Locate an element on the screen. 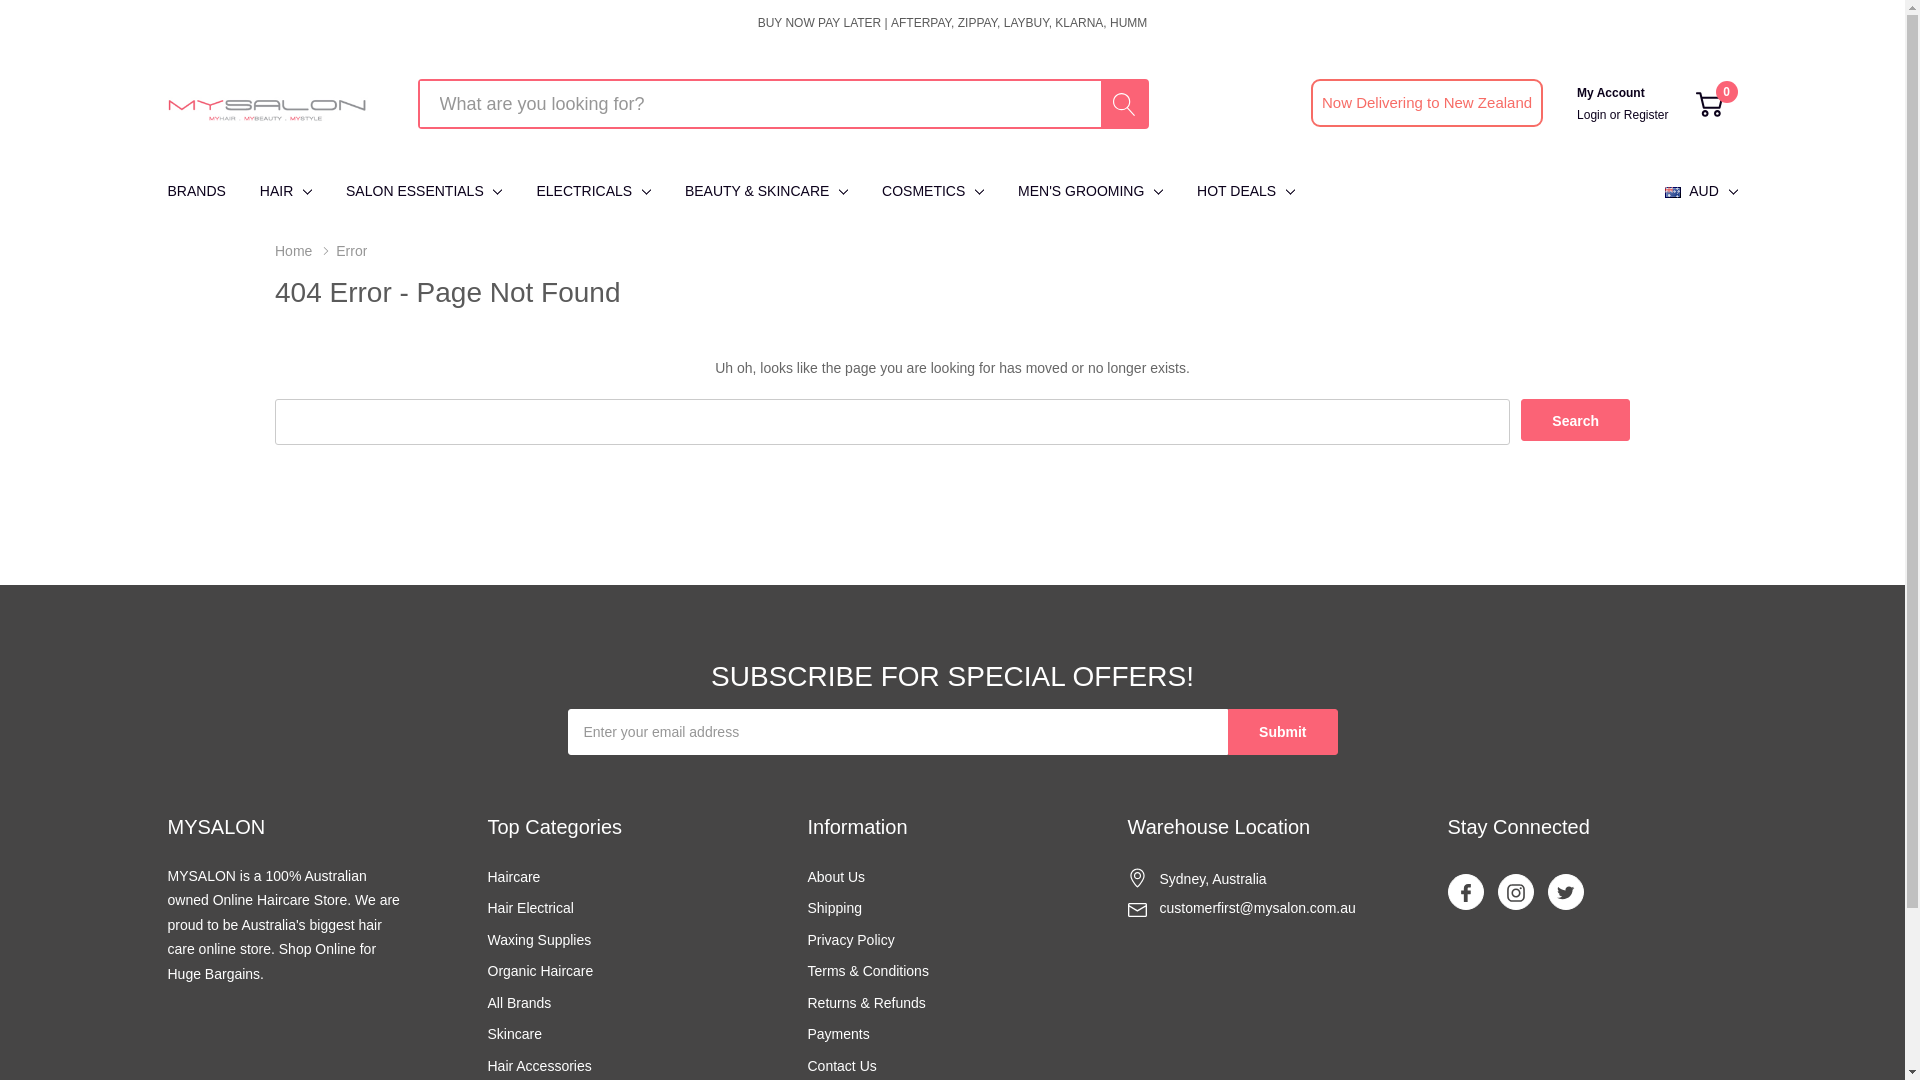 Image resolution: width=1920 pixels, height=1080 pixels. BEAUTY & SKINCARE is located at coordinates (757, 192).